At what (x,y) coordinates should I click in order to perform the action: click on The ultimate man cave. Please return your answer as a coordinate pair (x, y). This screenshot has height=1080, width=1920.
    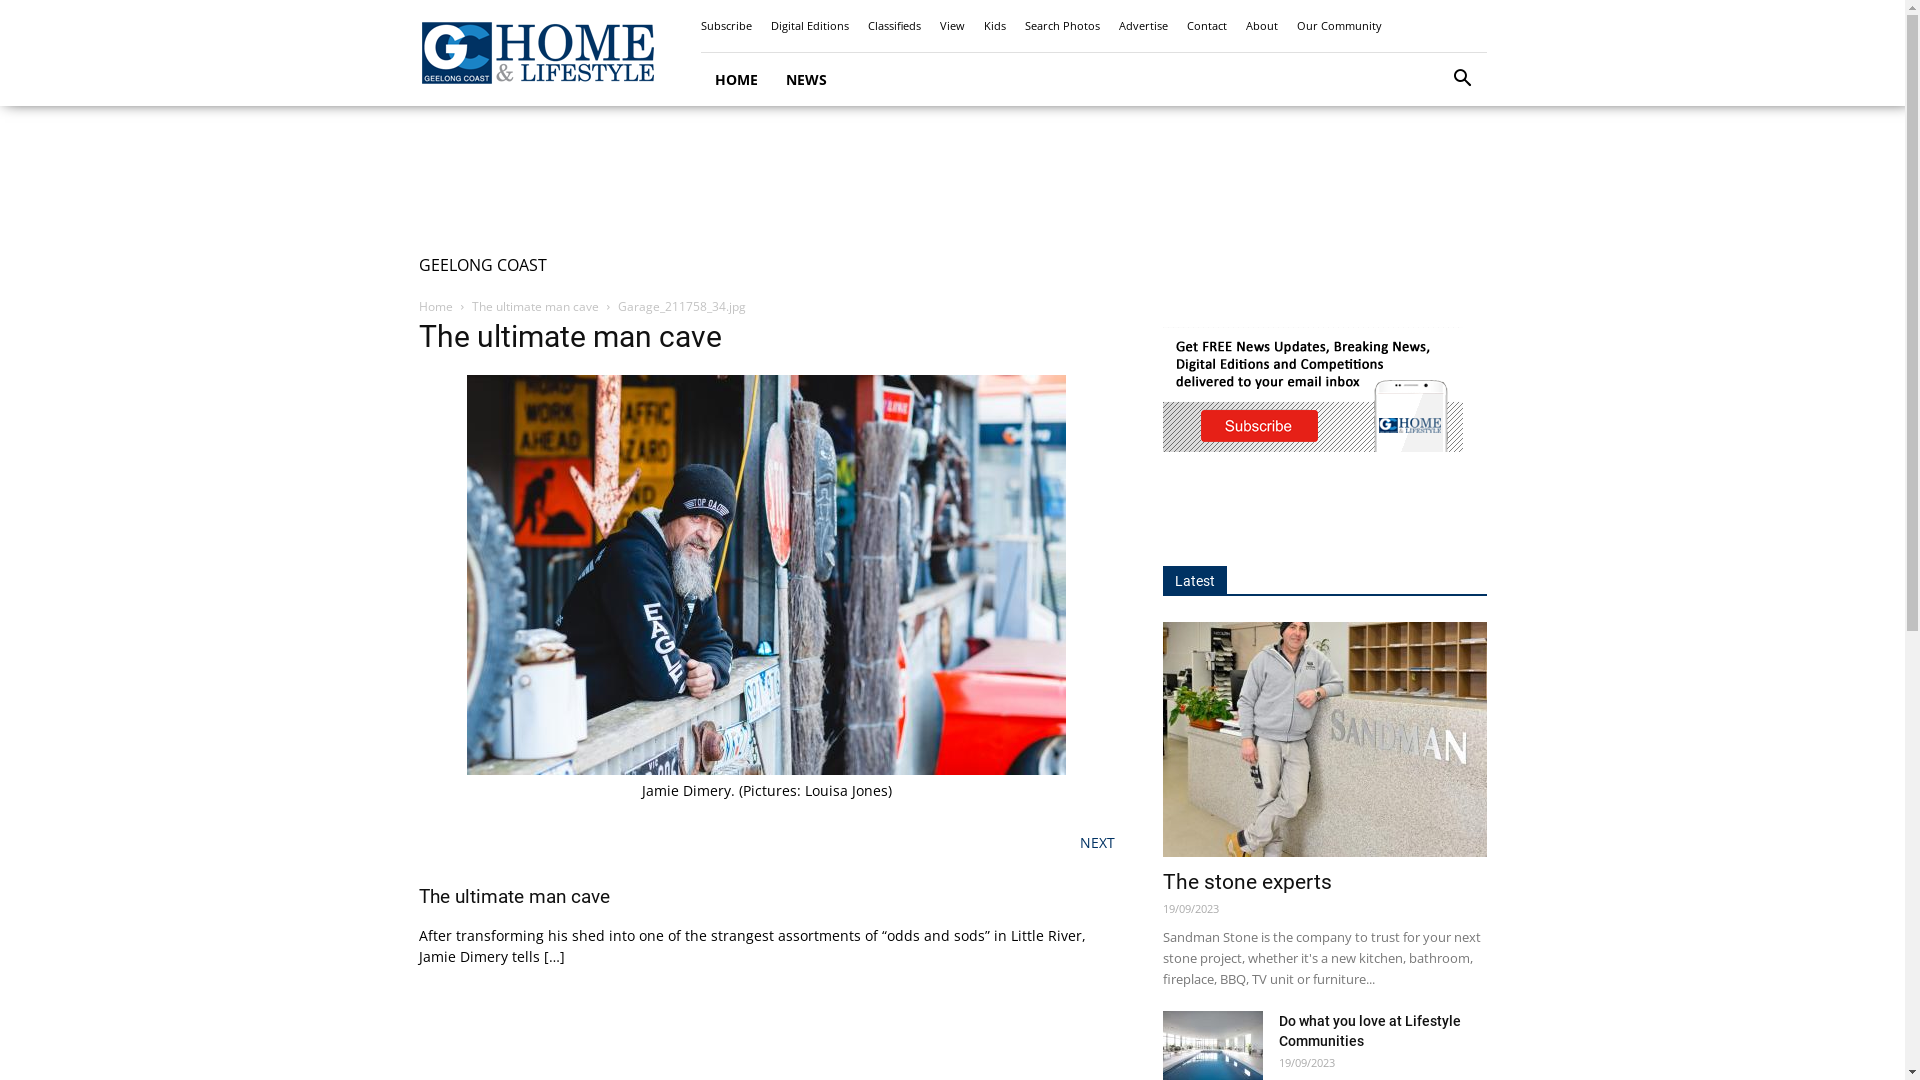
    Looking at the image, I should click on (536, 306).